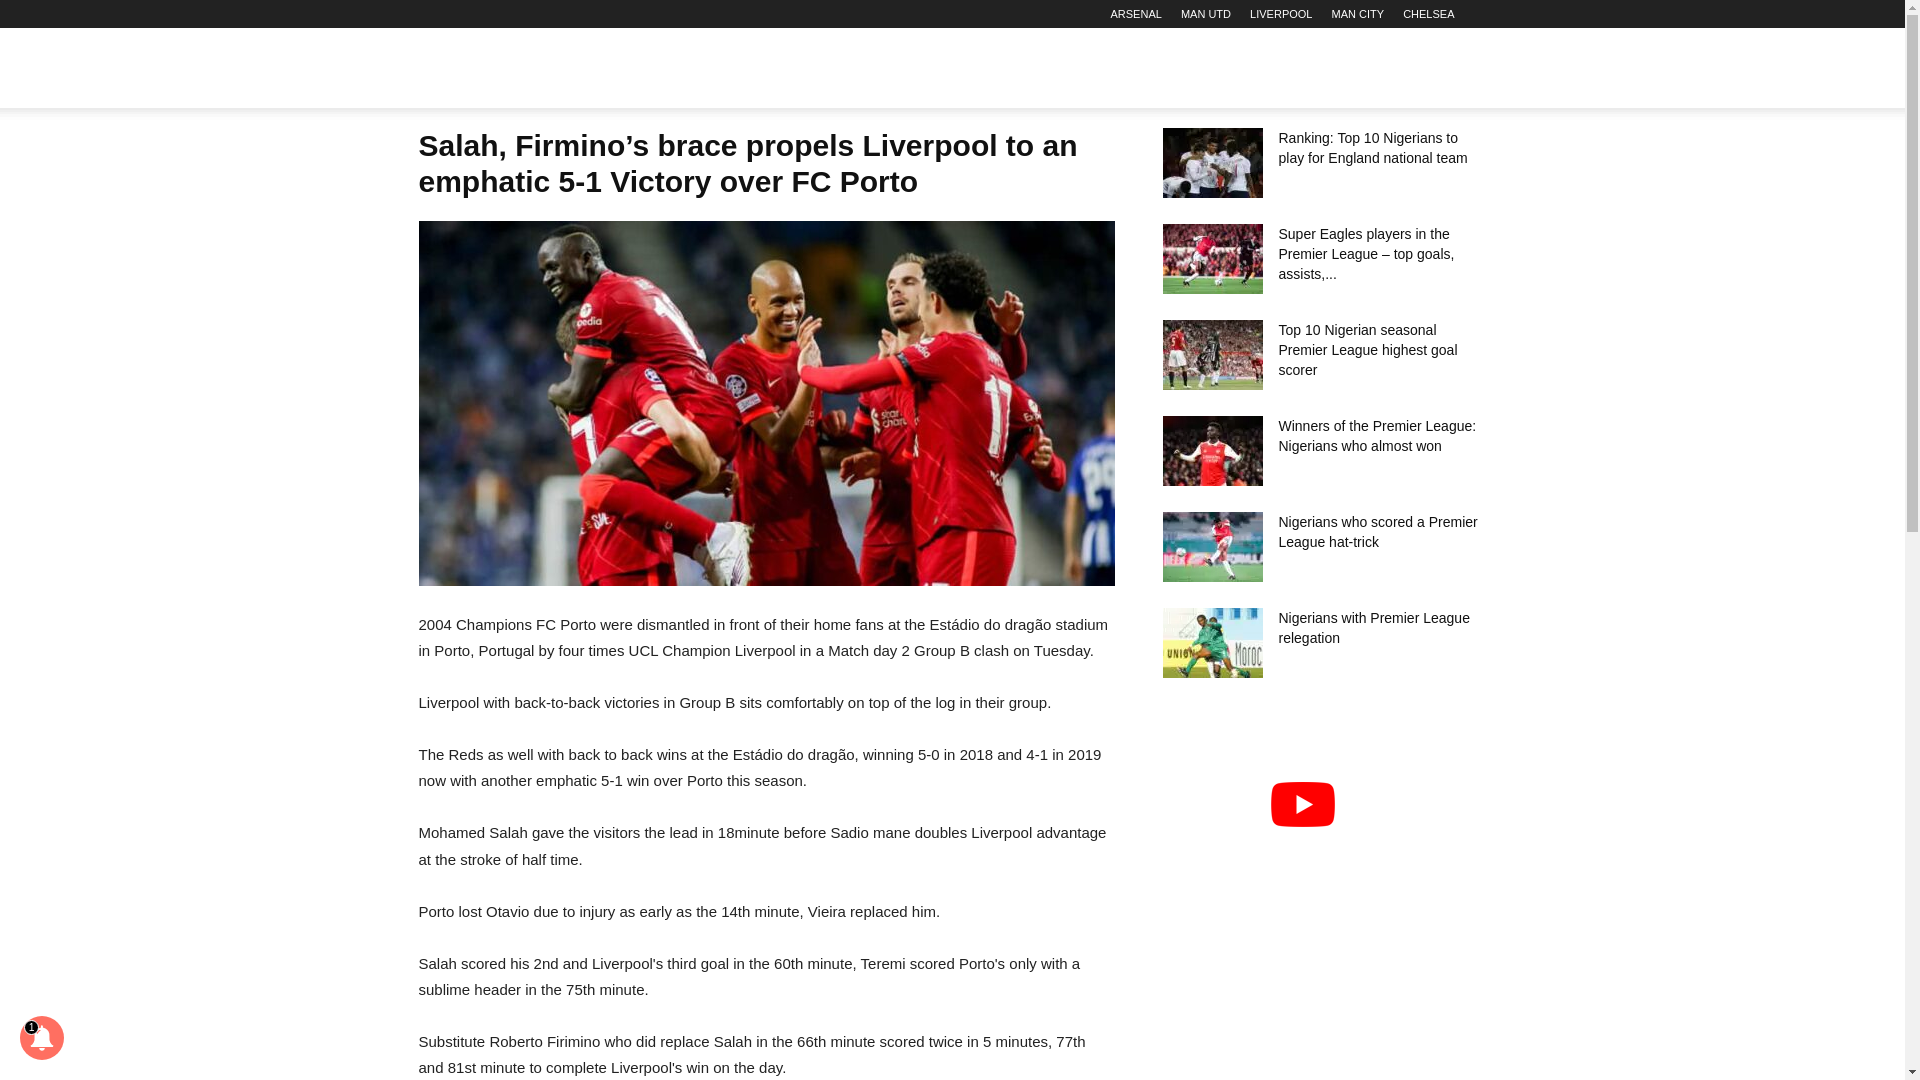 This screenshot has width=1920, height=1080. Describe the element at coordinates (1205, 14) in the screenshot. I see `MAN UTD` at that location.